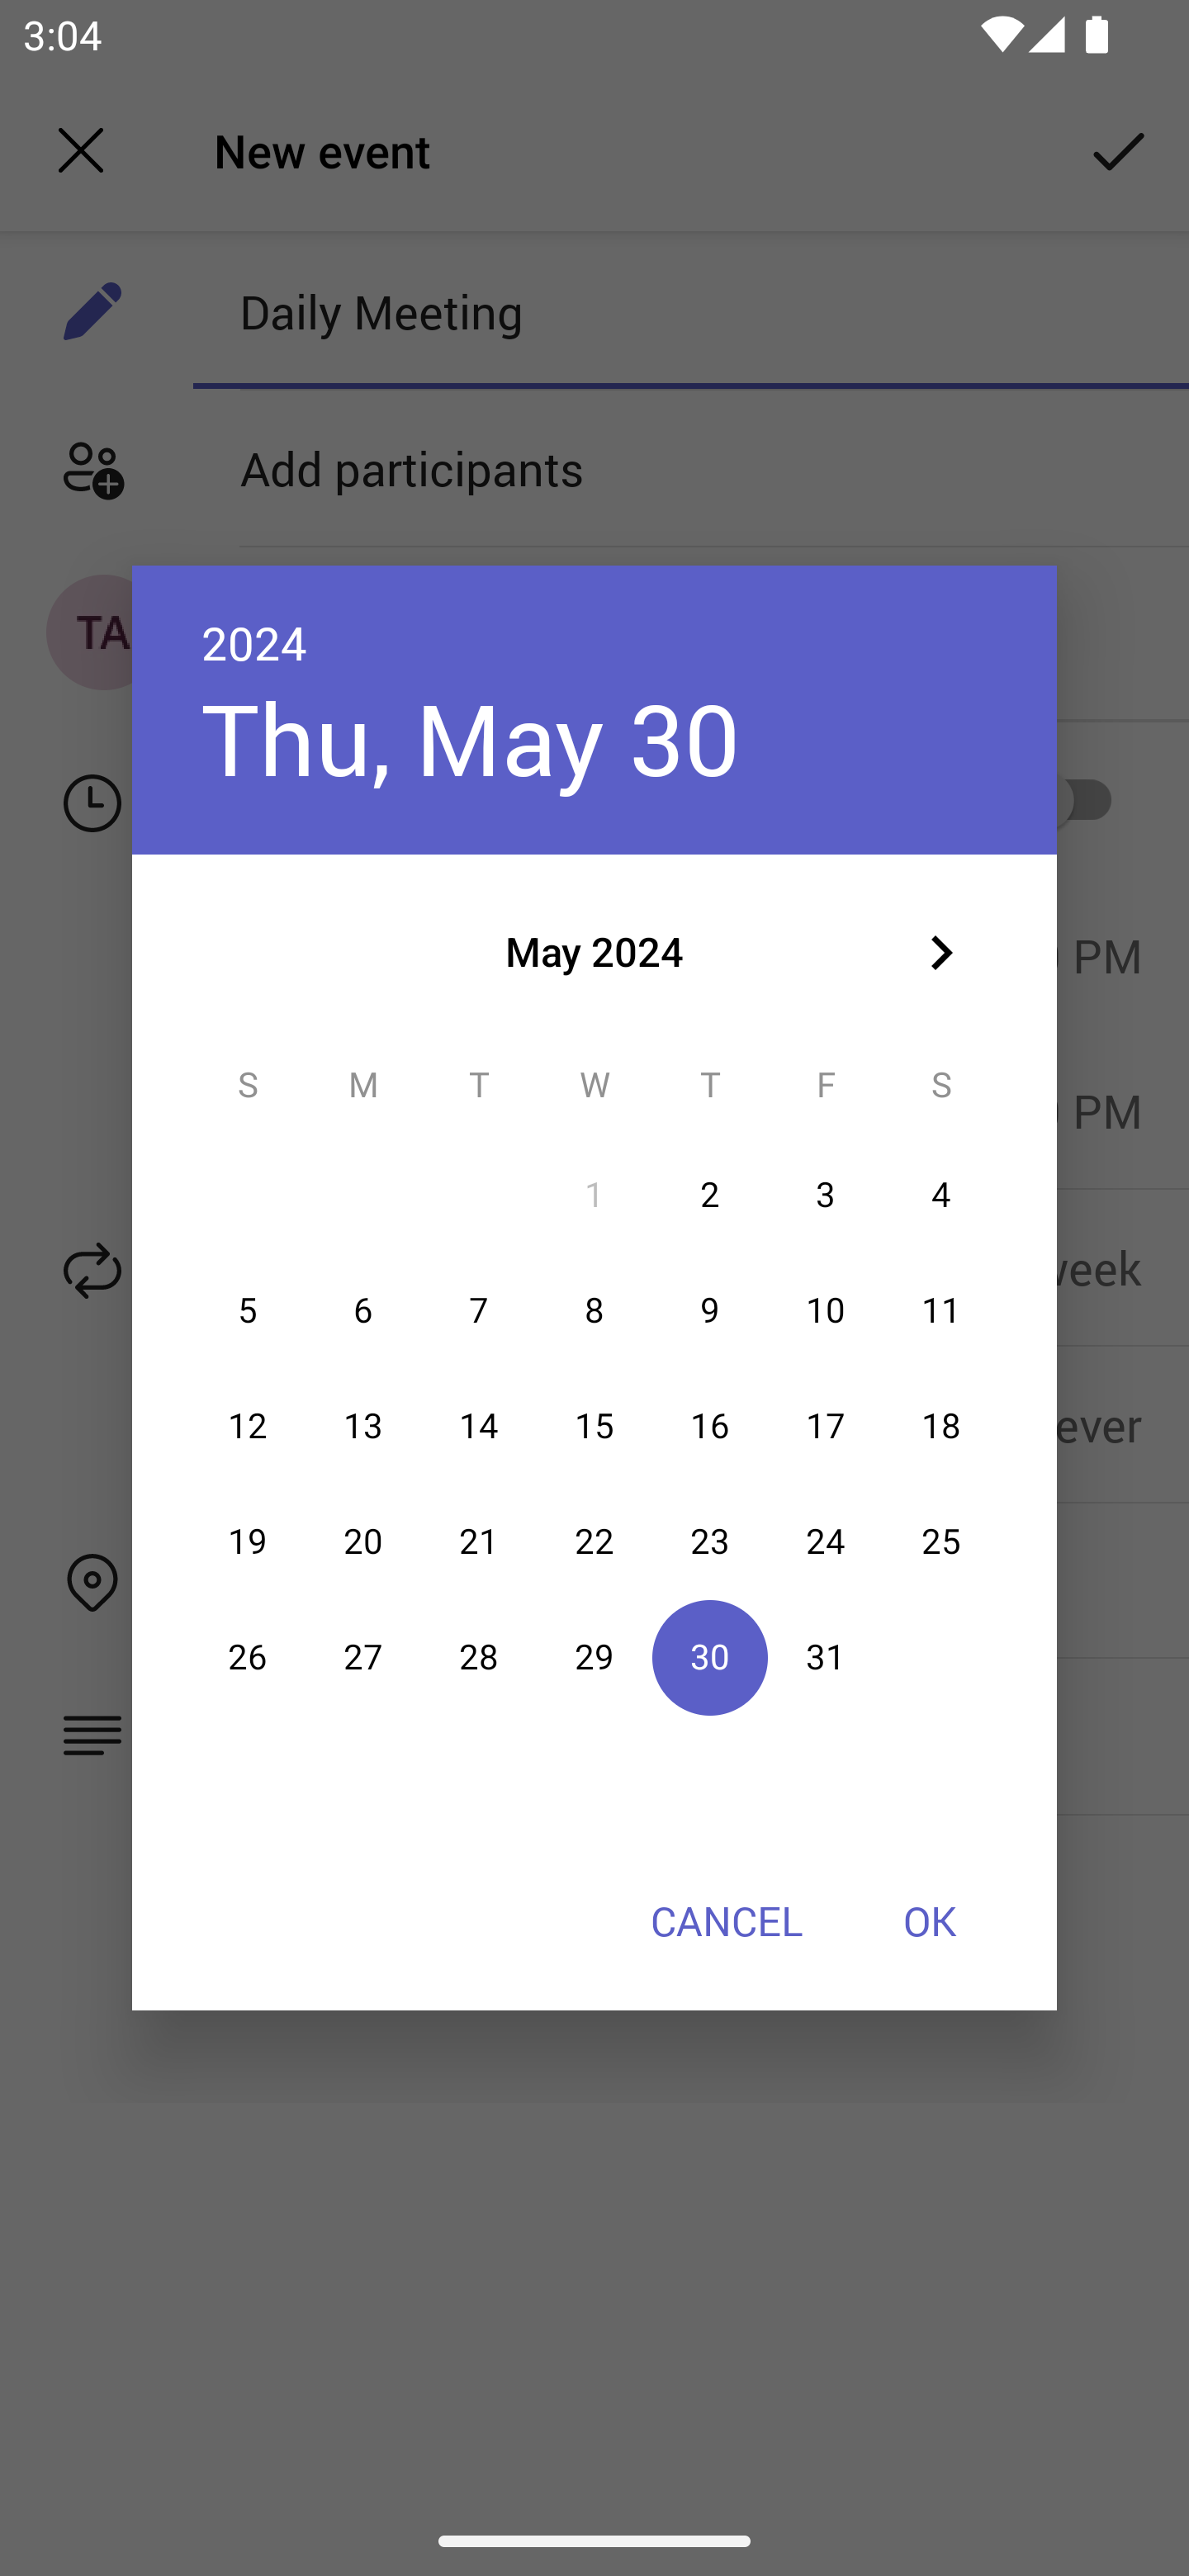 This screenshot has width=1189, height=2576. I want to click on 7 07 May 2024, so click(478, 1311).